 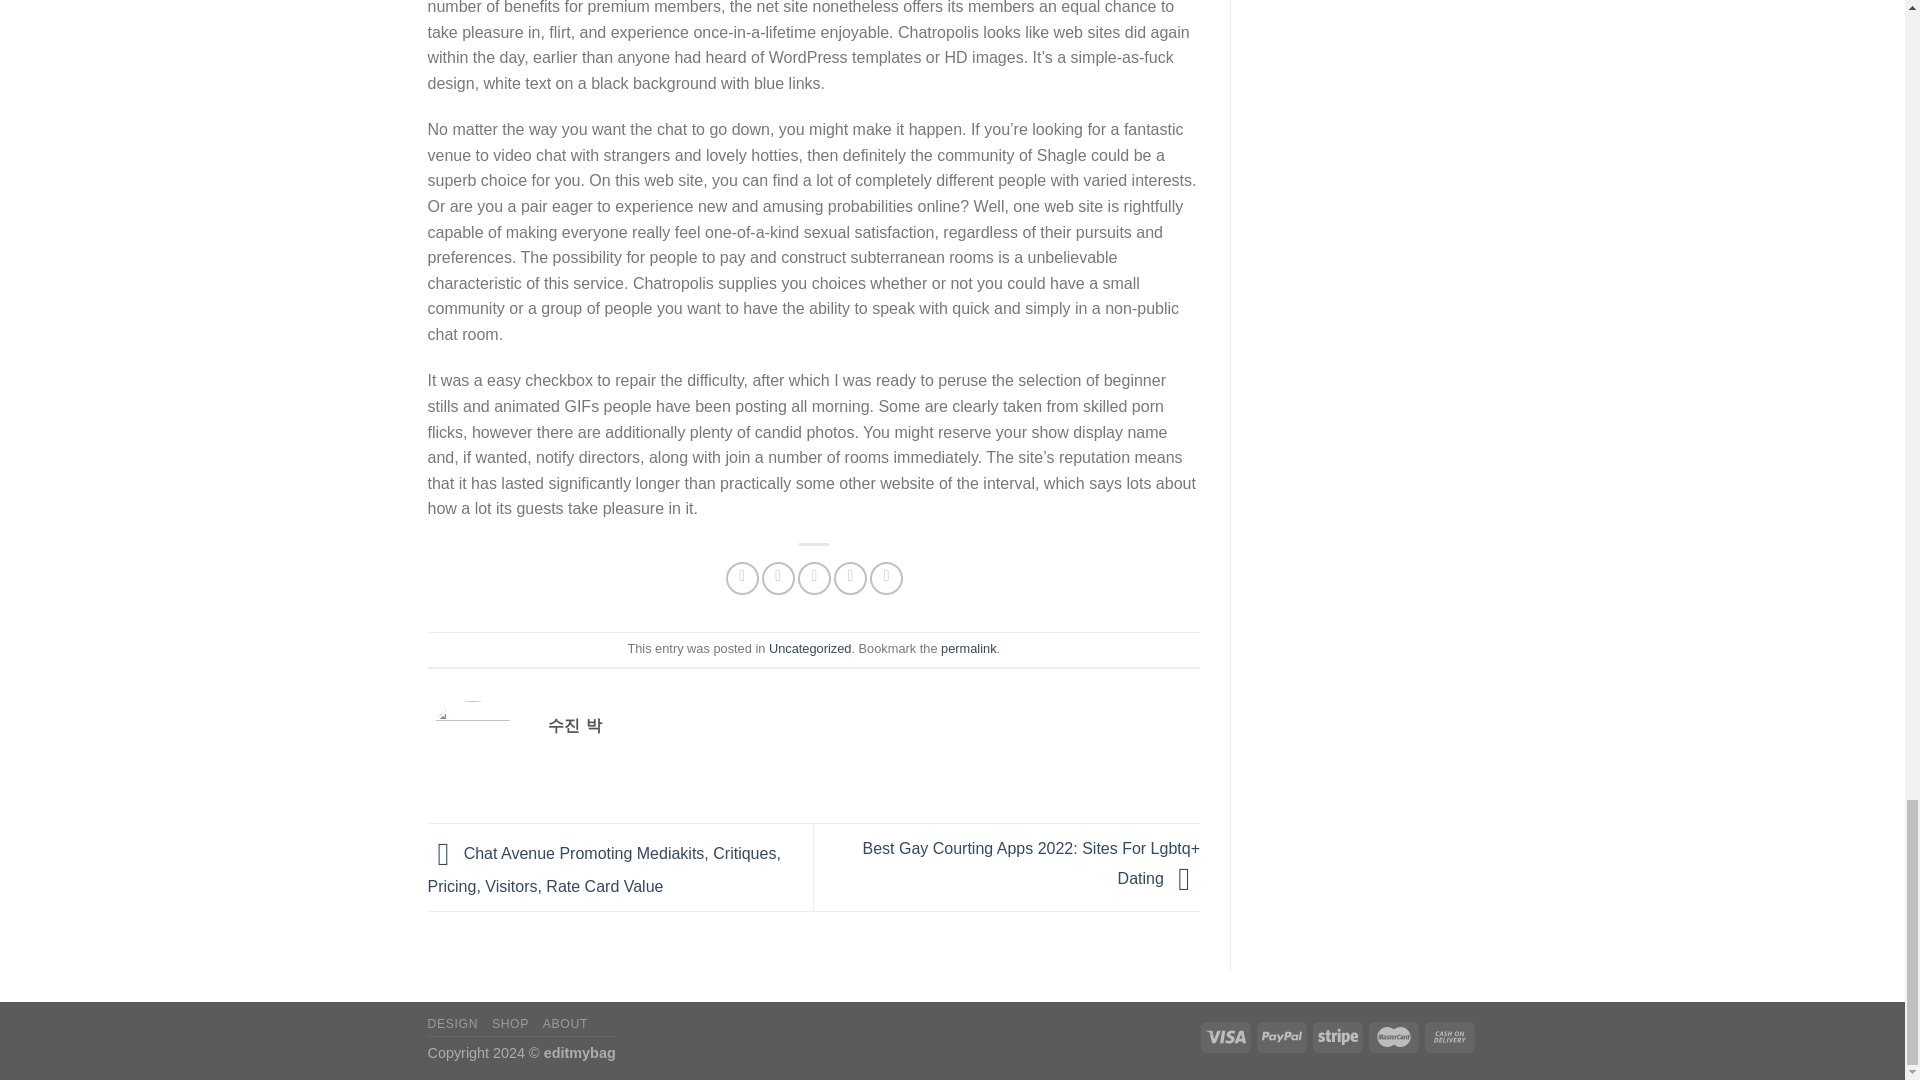 What do you see at coordinates (814, 578) in the screenshot?
I see `Email to a Friend` at bounding box center [814, 578].